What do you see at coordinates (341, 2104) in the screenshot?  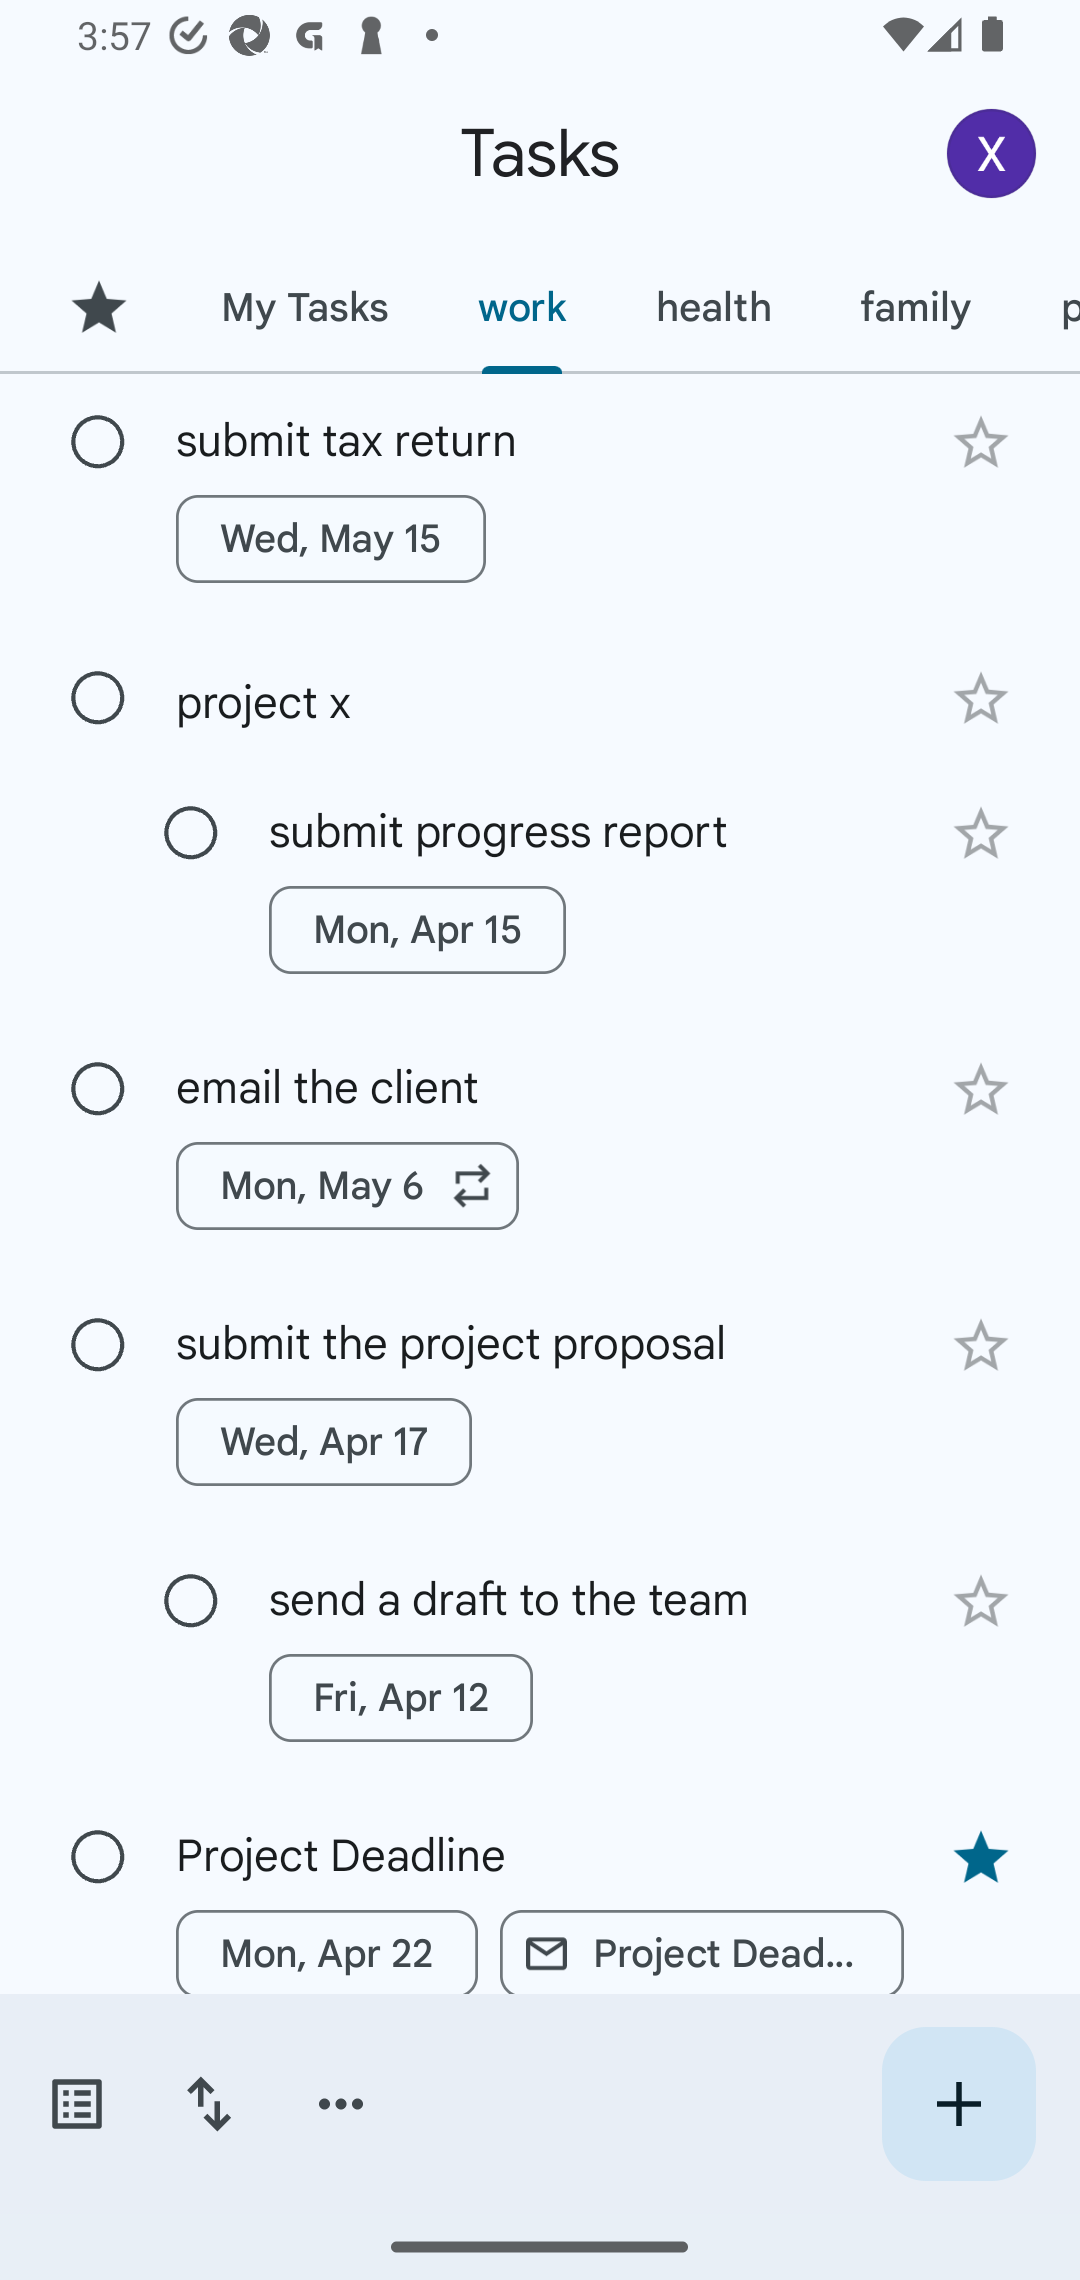 I see `More options` at bounding box center [341, 2104].